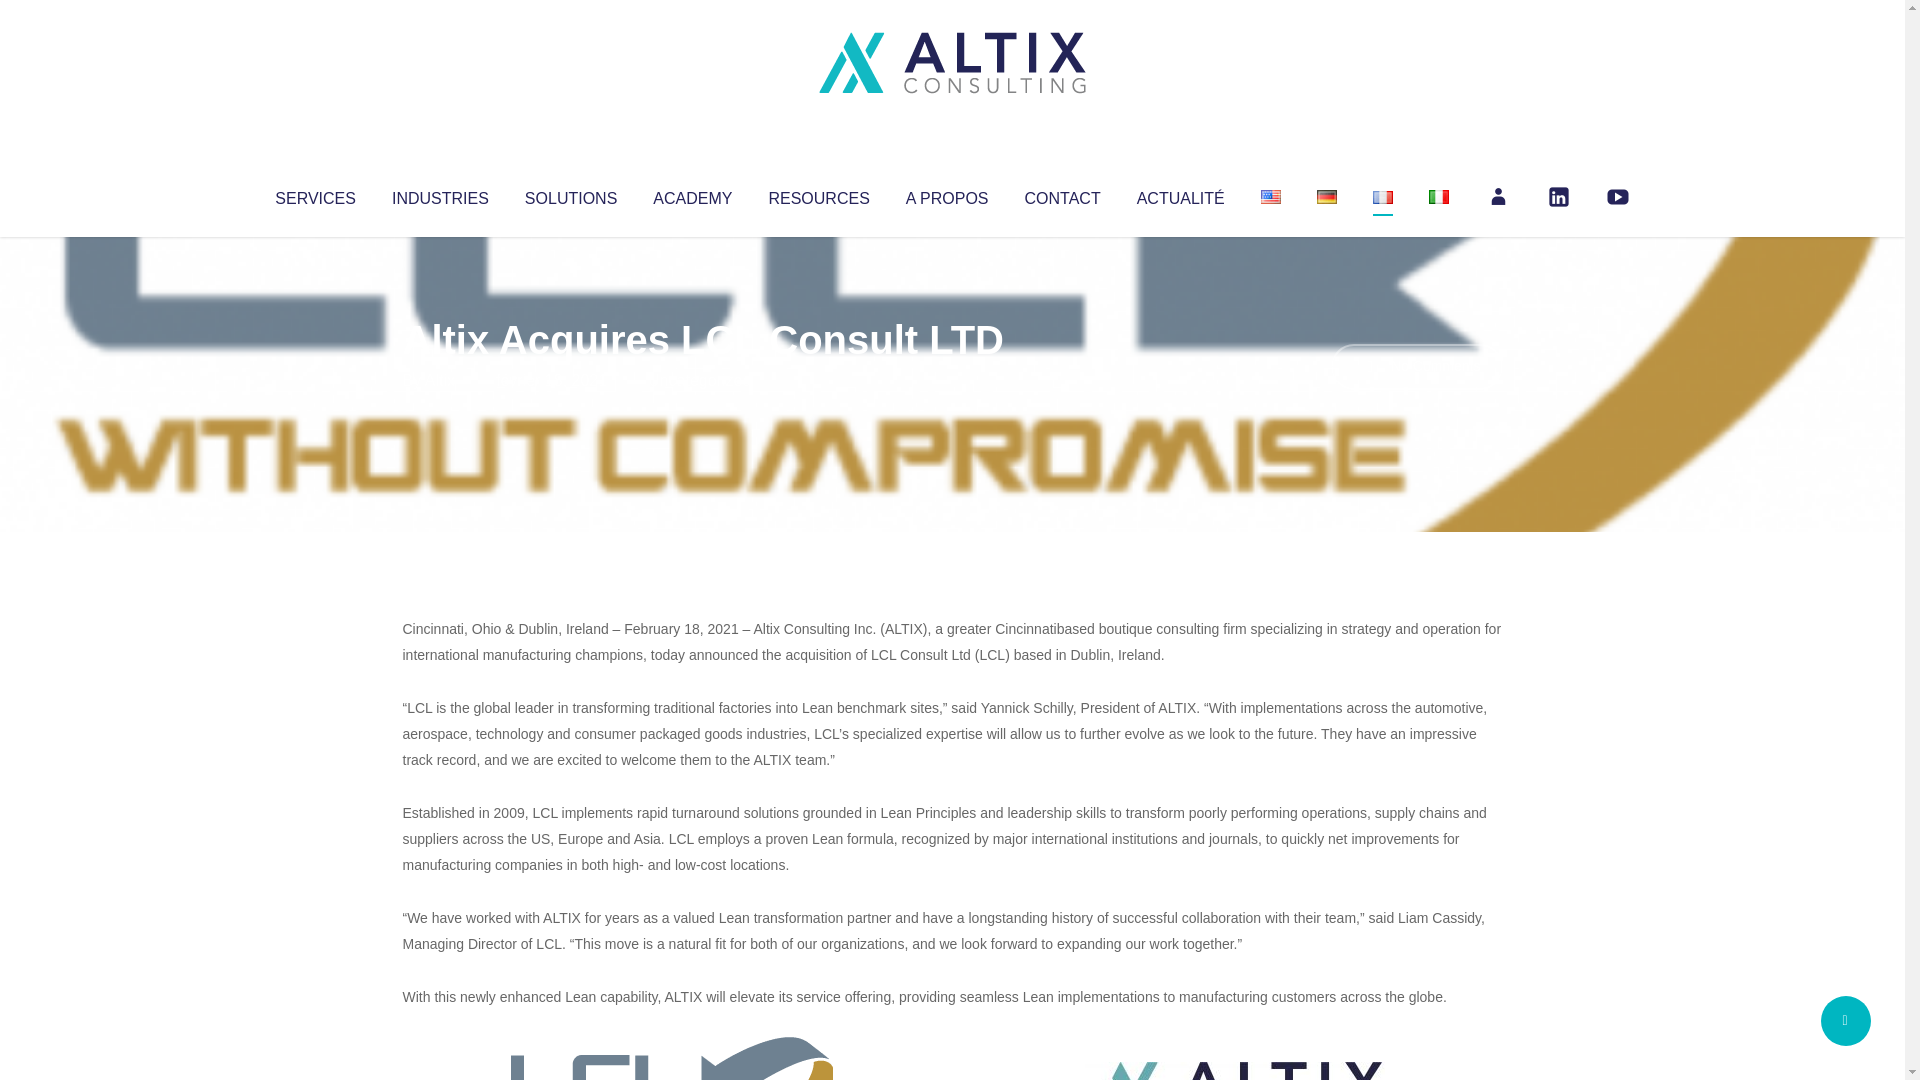 The height and width of the screenshot is (1080, 1920). Describe the element at coordinates (440, 194) in the screenshot. I see `INDUSTRIES` at that location.